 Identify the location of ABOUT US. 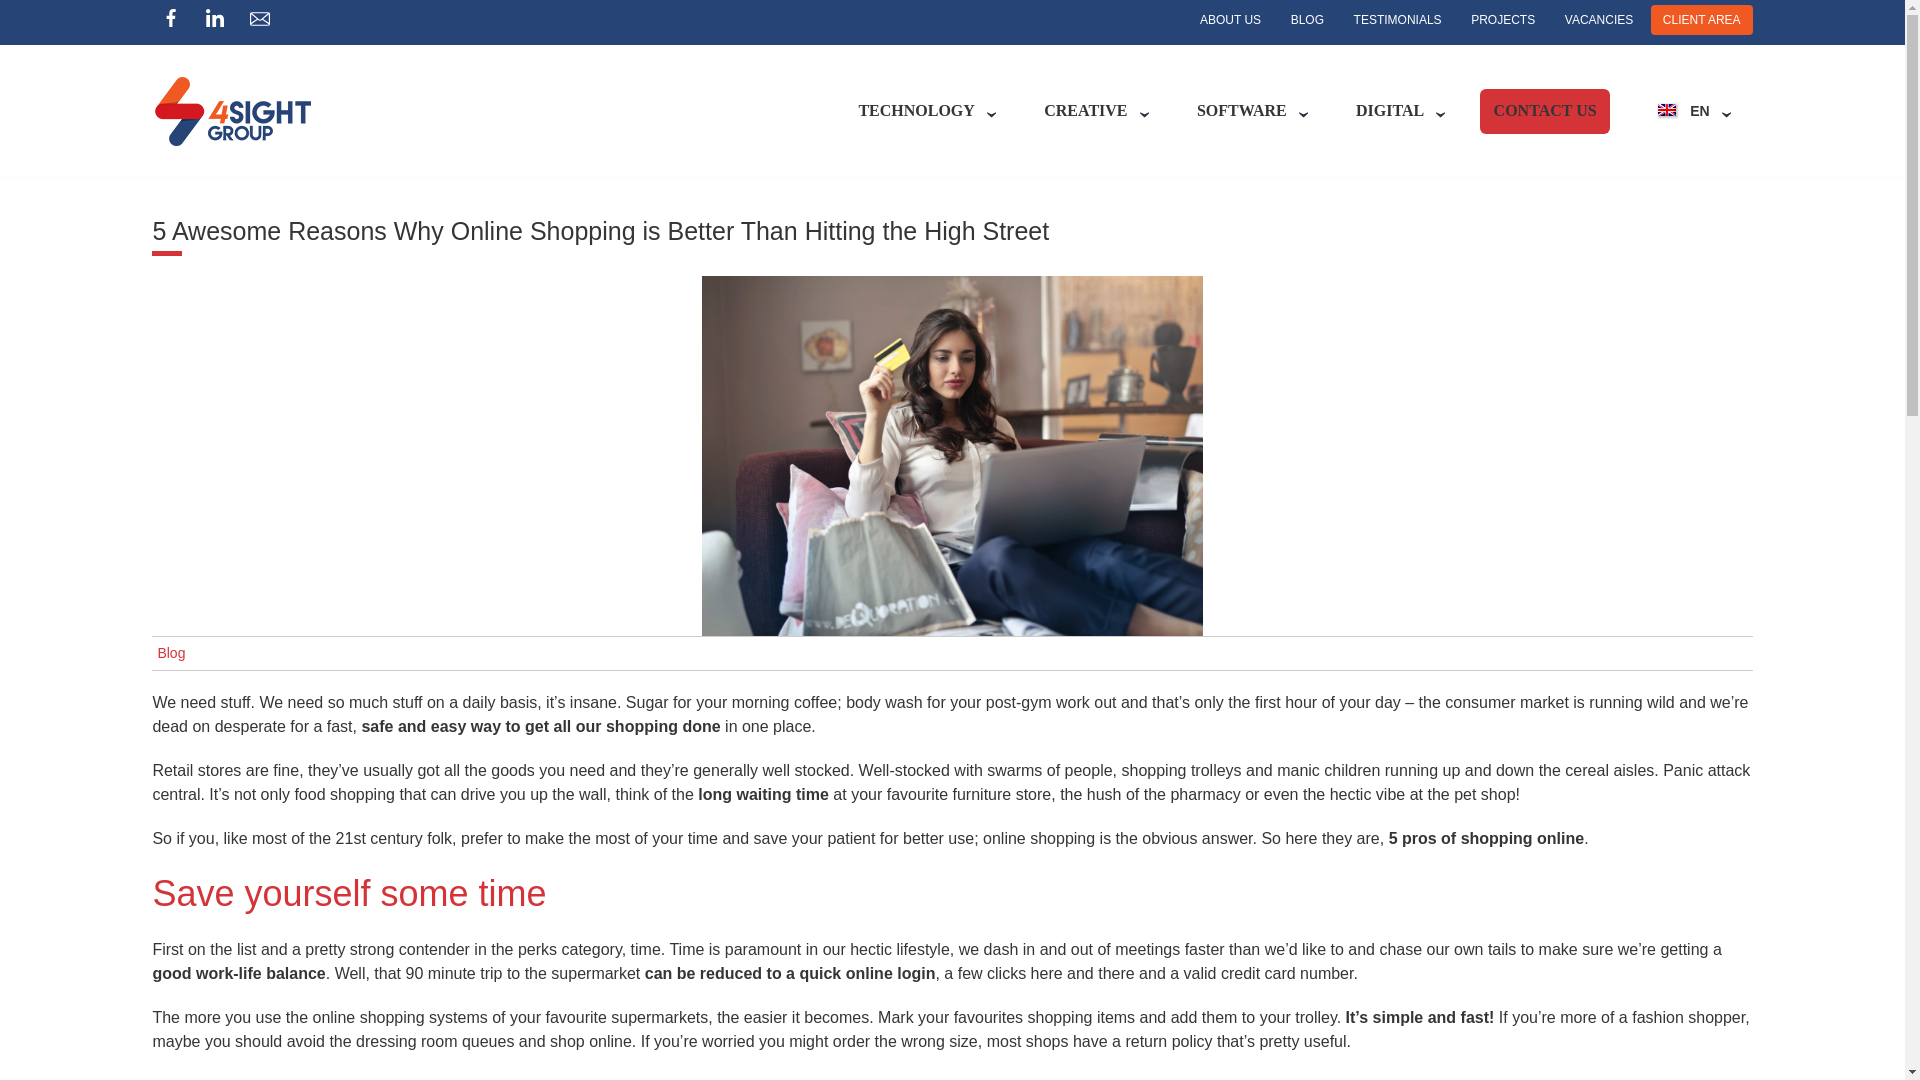
(1230, 20).